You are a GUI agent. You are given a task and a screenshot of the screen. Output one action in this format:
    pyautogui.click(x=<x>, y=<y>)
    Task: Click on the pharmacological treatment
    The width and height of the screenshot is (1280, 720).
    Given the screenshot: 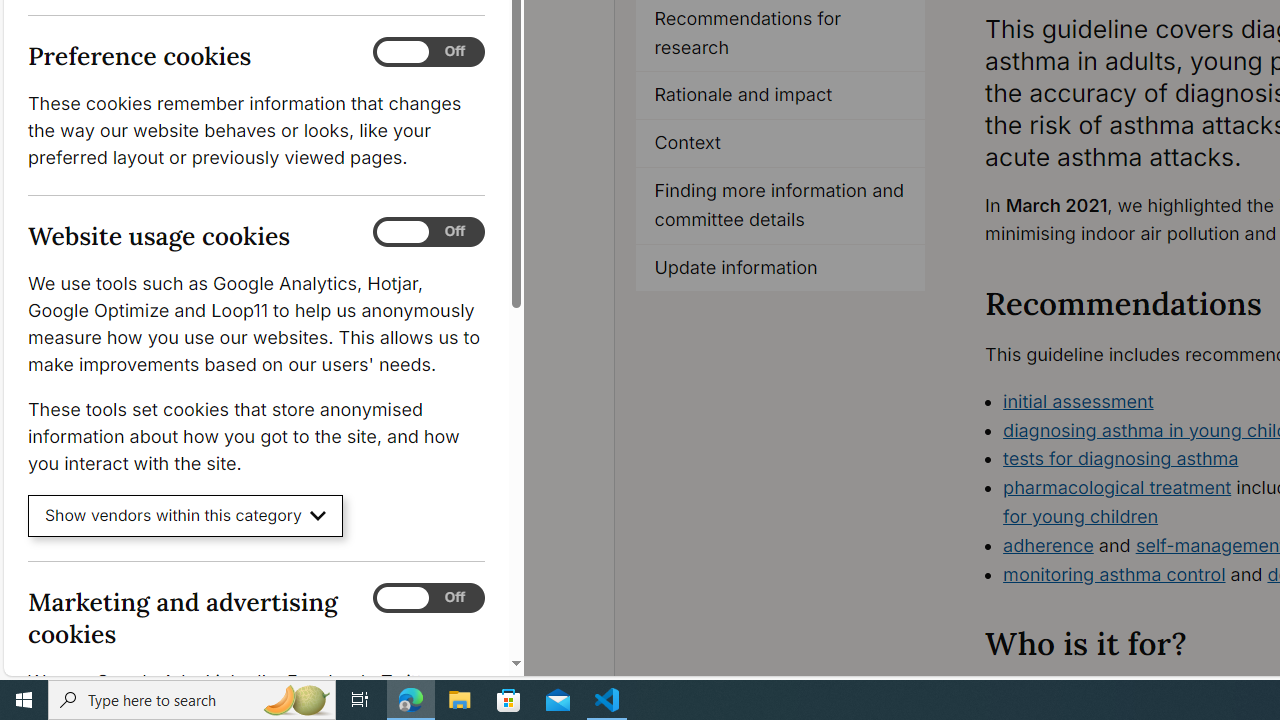 What is the action you would take?
    pyautogui.click(x=1117, y=487)
    